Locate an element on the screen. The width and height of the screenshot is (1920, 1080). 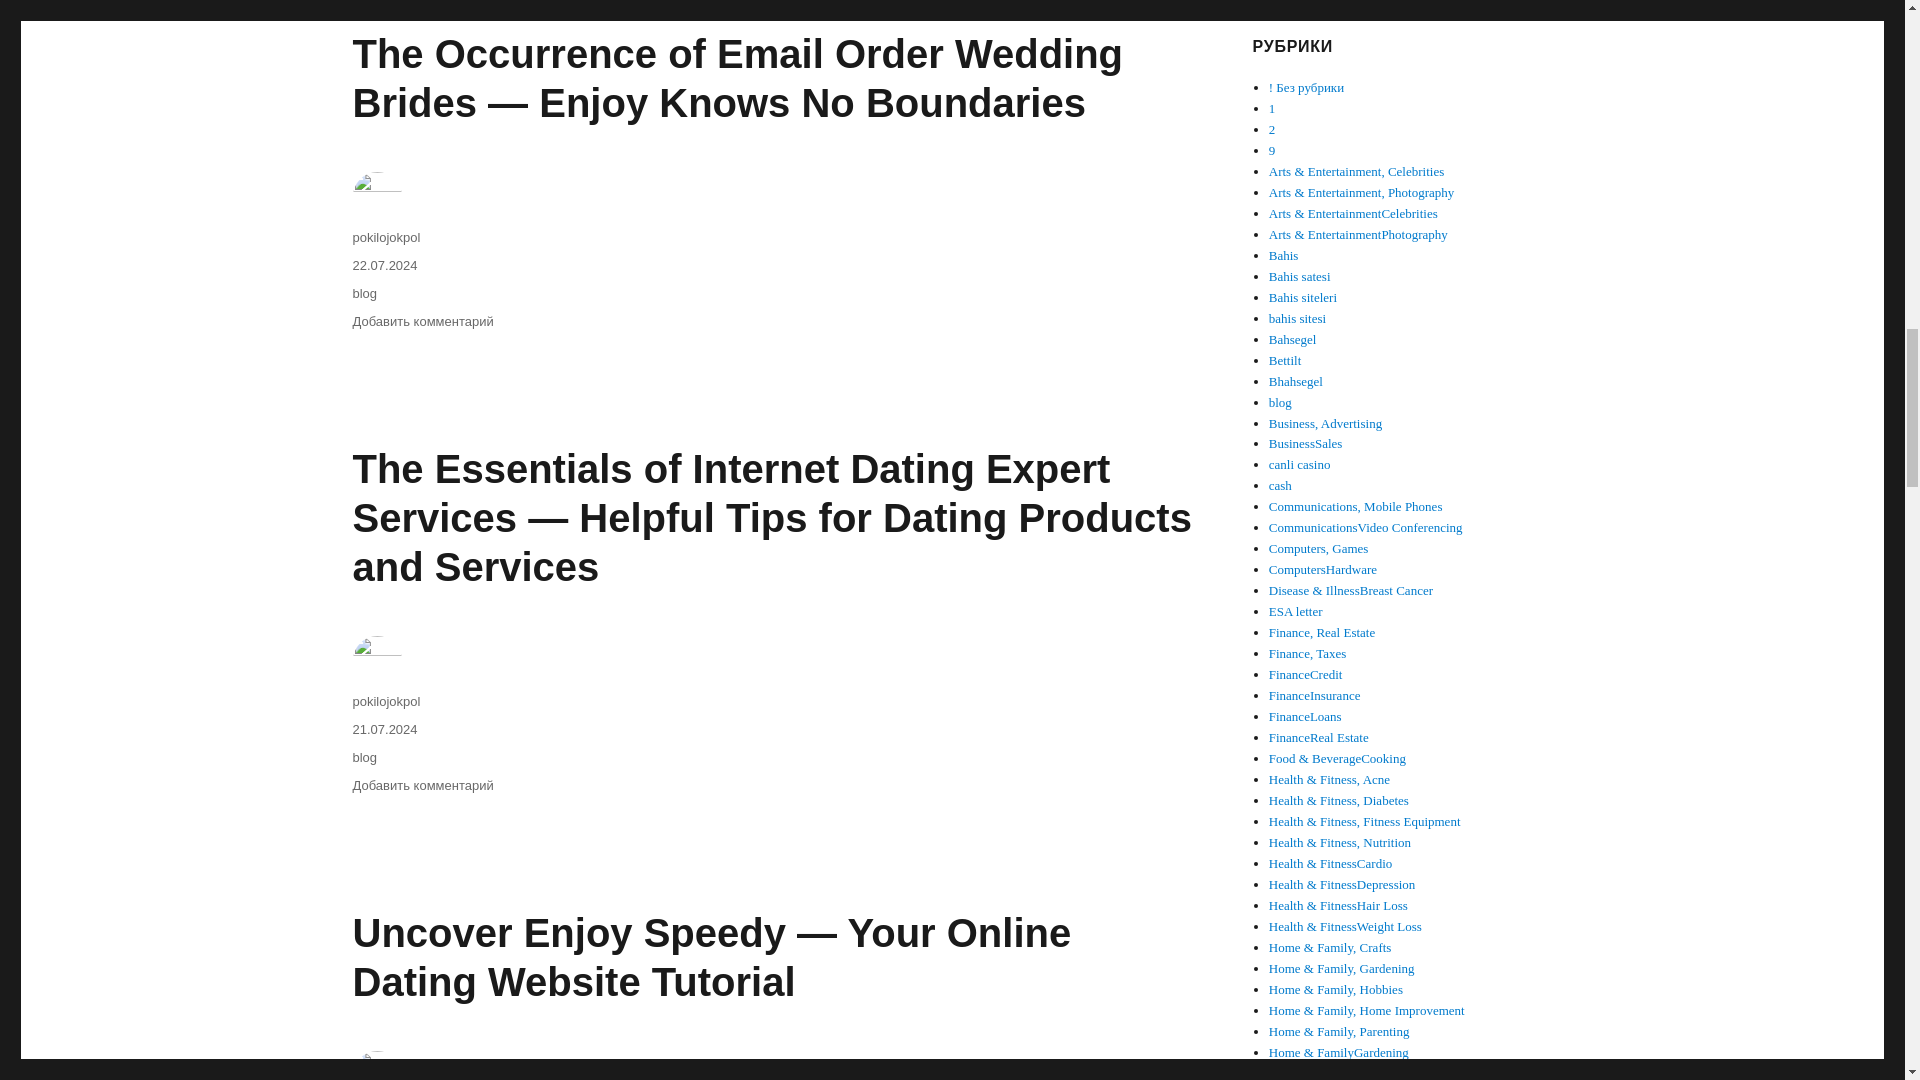
22.07.2024 is located at coordinates (384, 266).